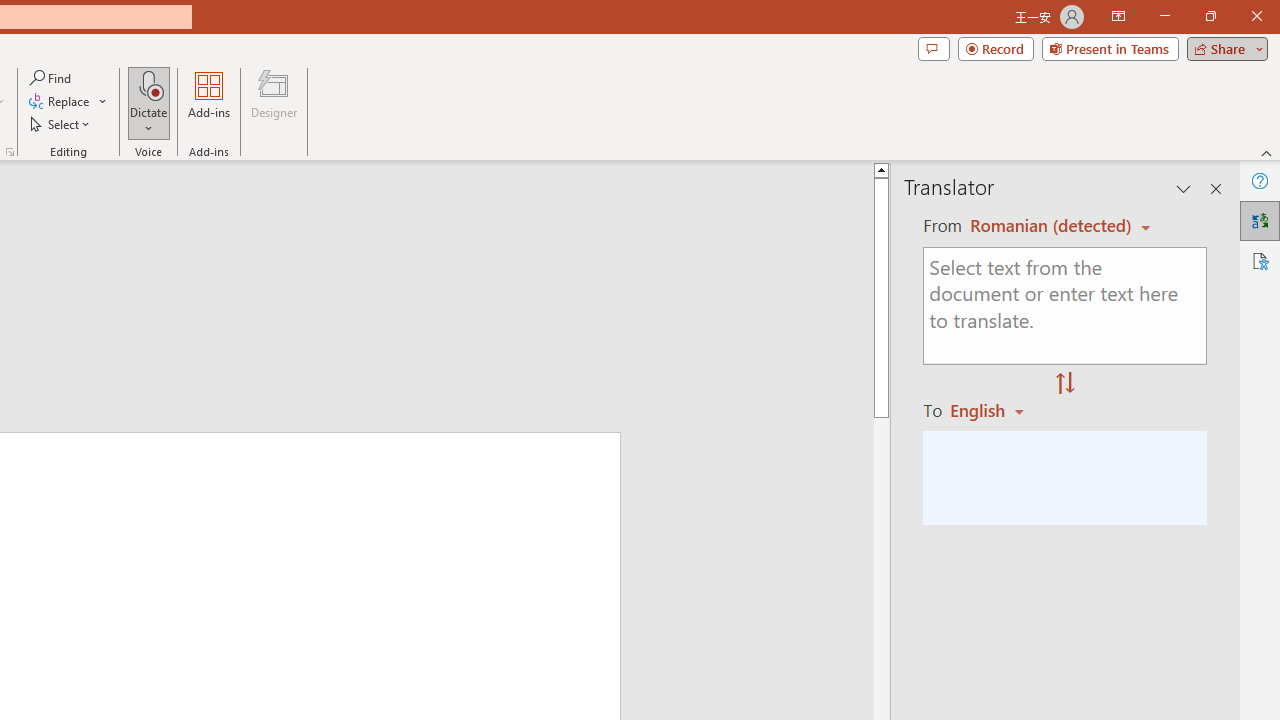  What do you see at coordinates (1110, 48) in the screenshot?
I see `Present in Teams` at bounding box center [1110, 48].